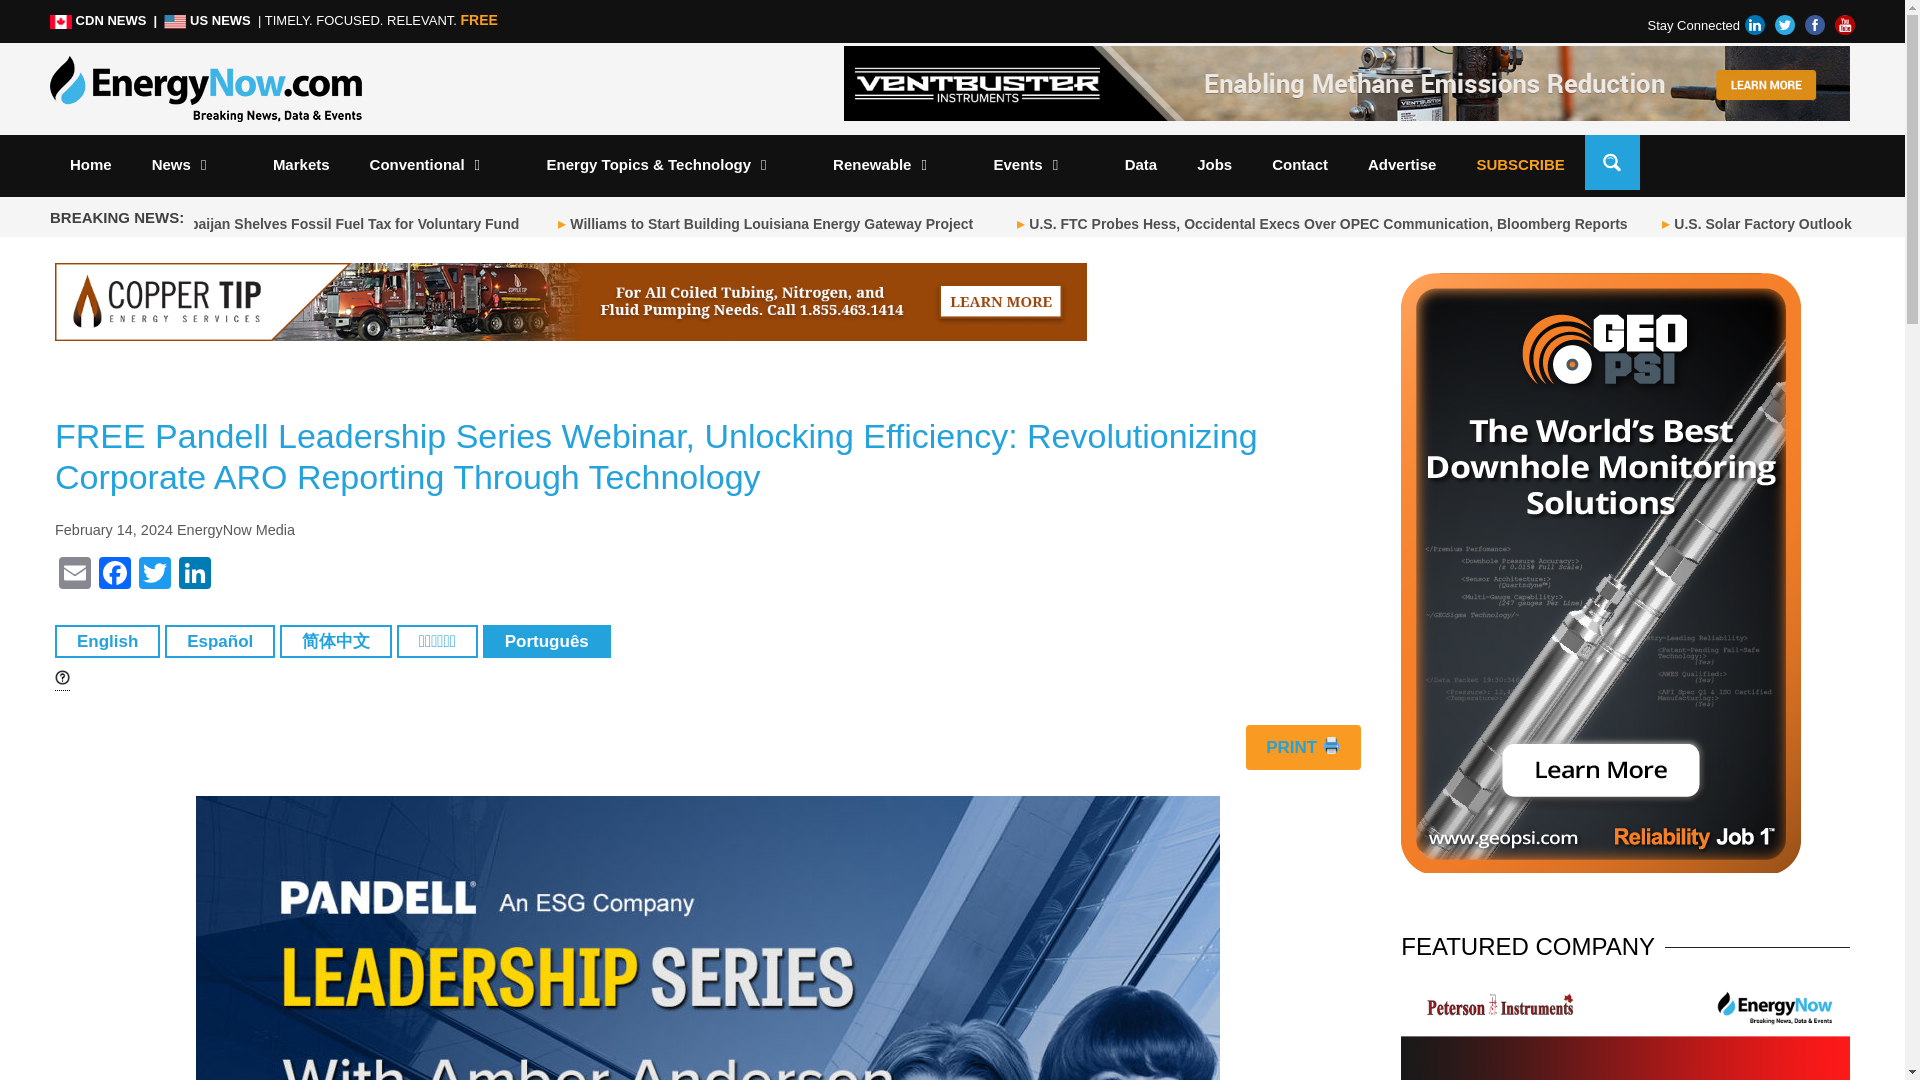 The height and width of the screenshot is (1080, 1920). I want to click on Facebook, so click(114, 576).